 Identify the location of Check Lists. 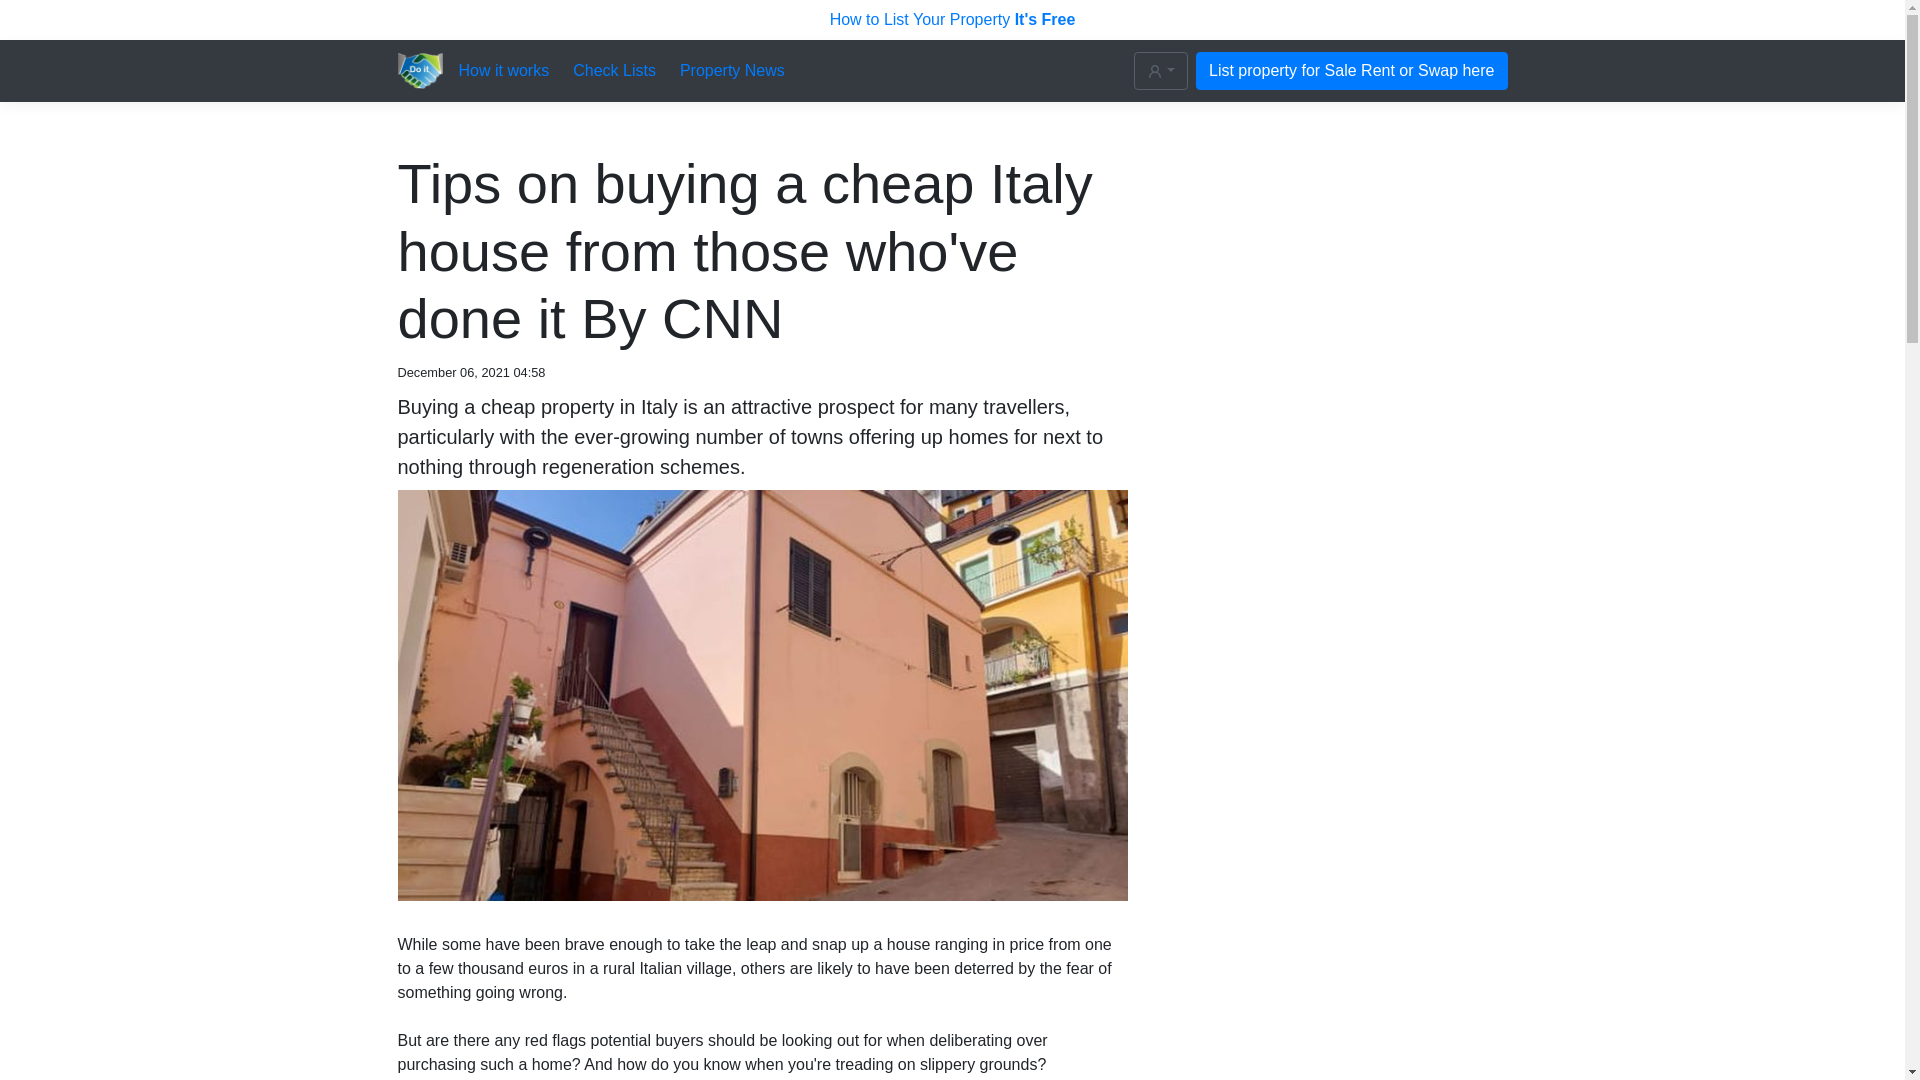
(614, 71).